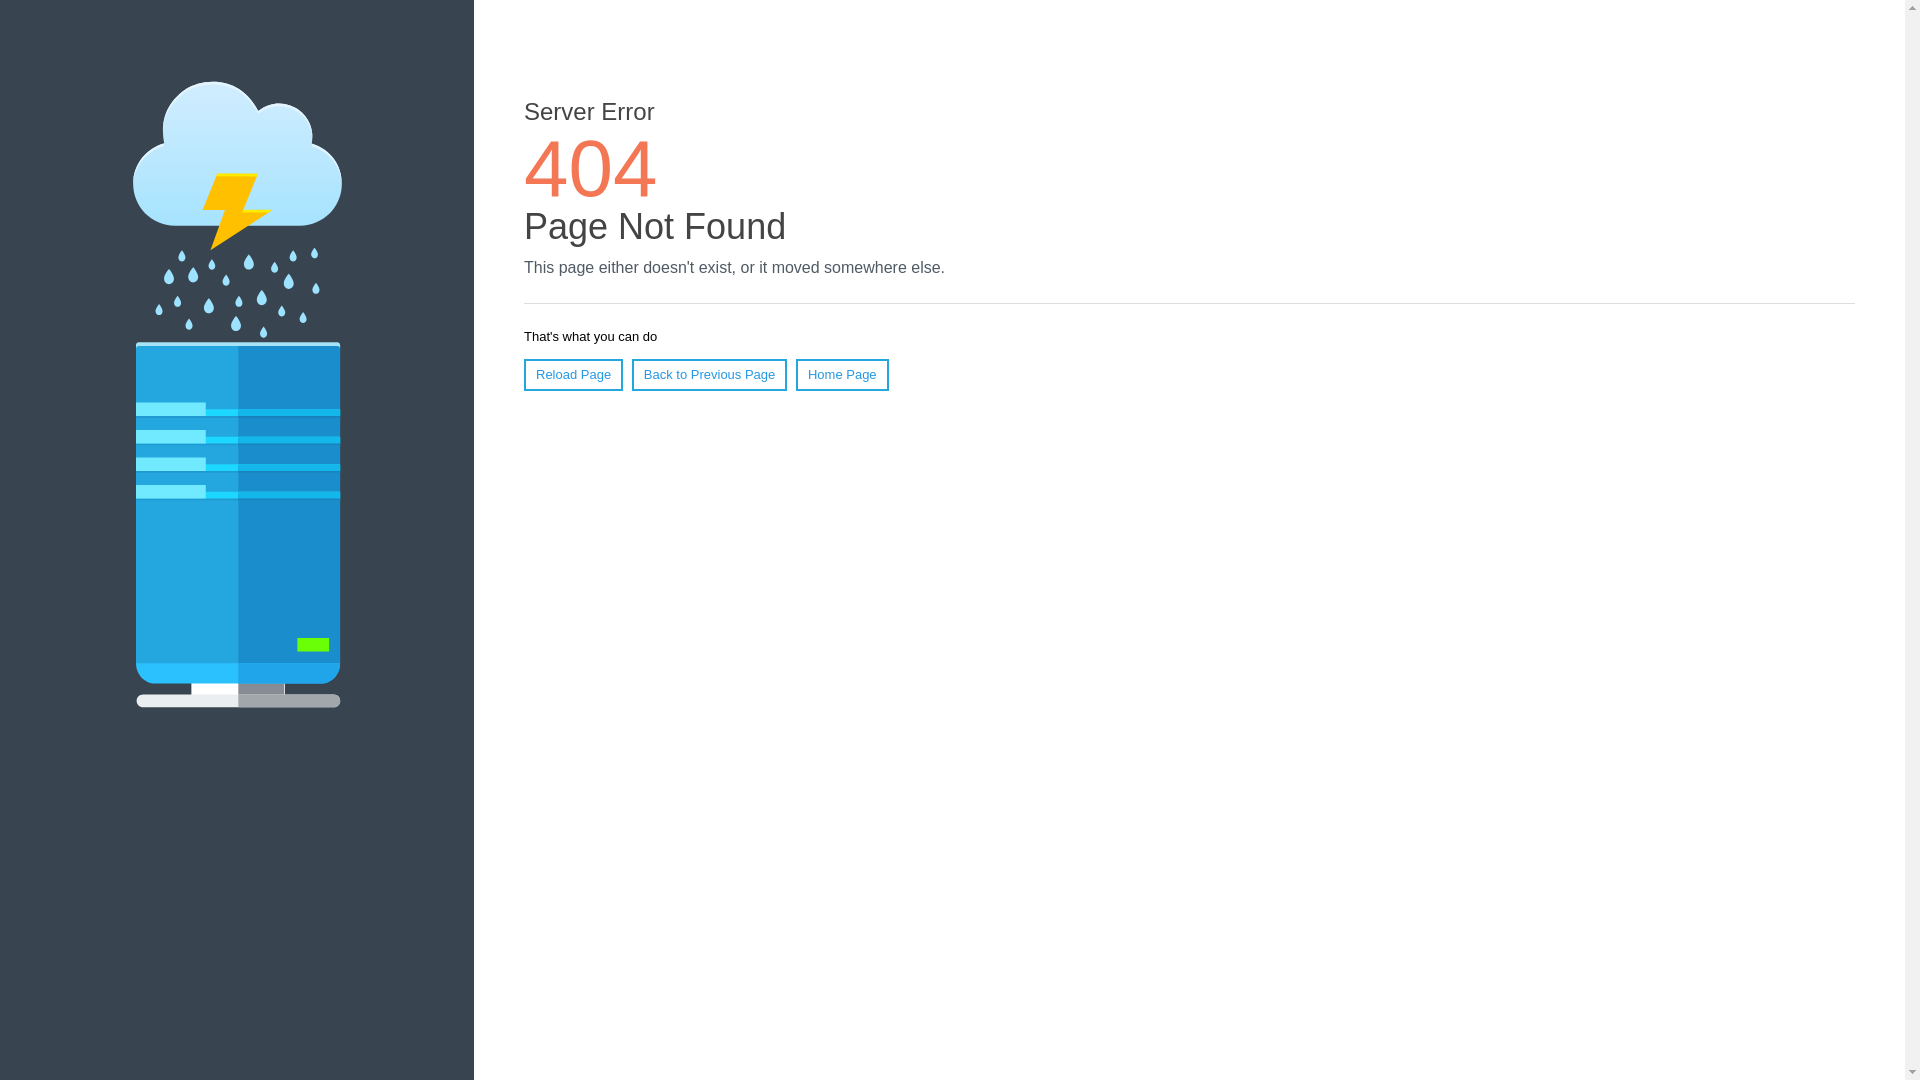 The height and width of the screenshot is (1080, 1920). I want to click on Home Page, so click(842, 375).